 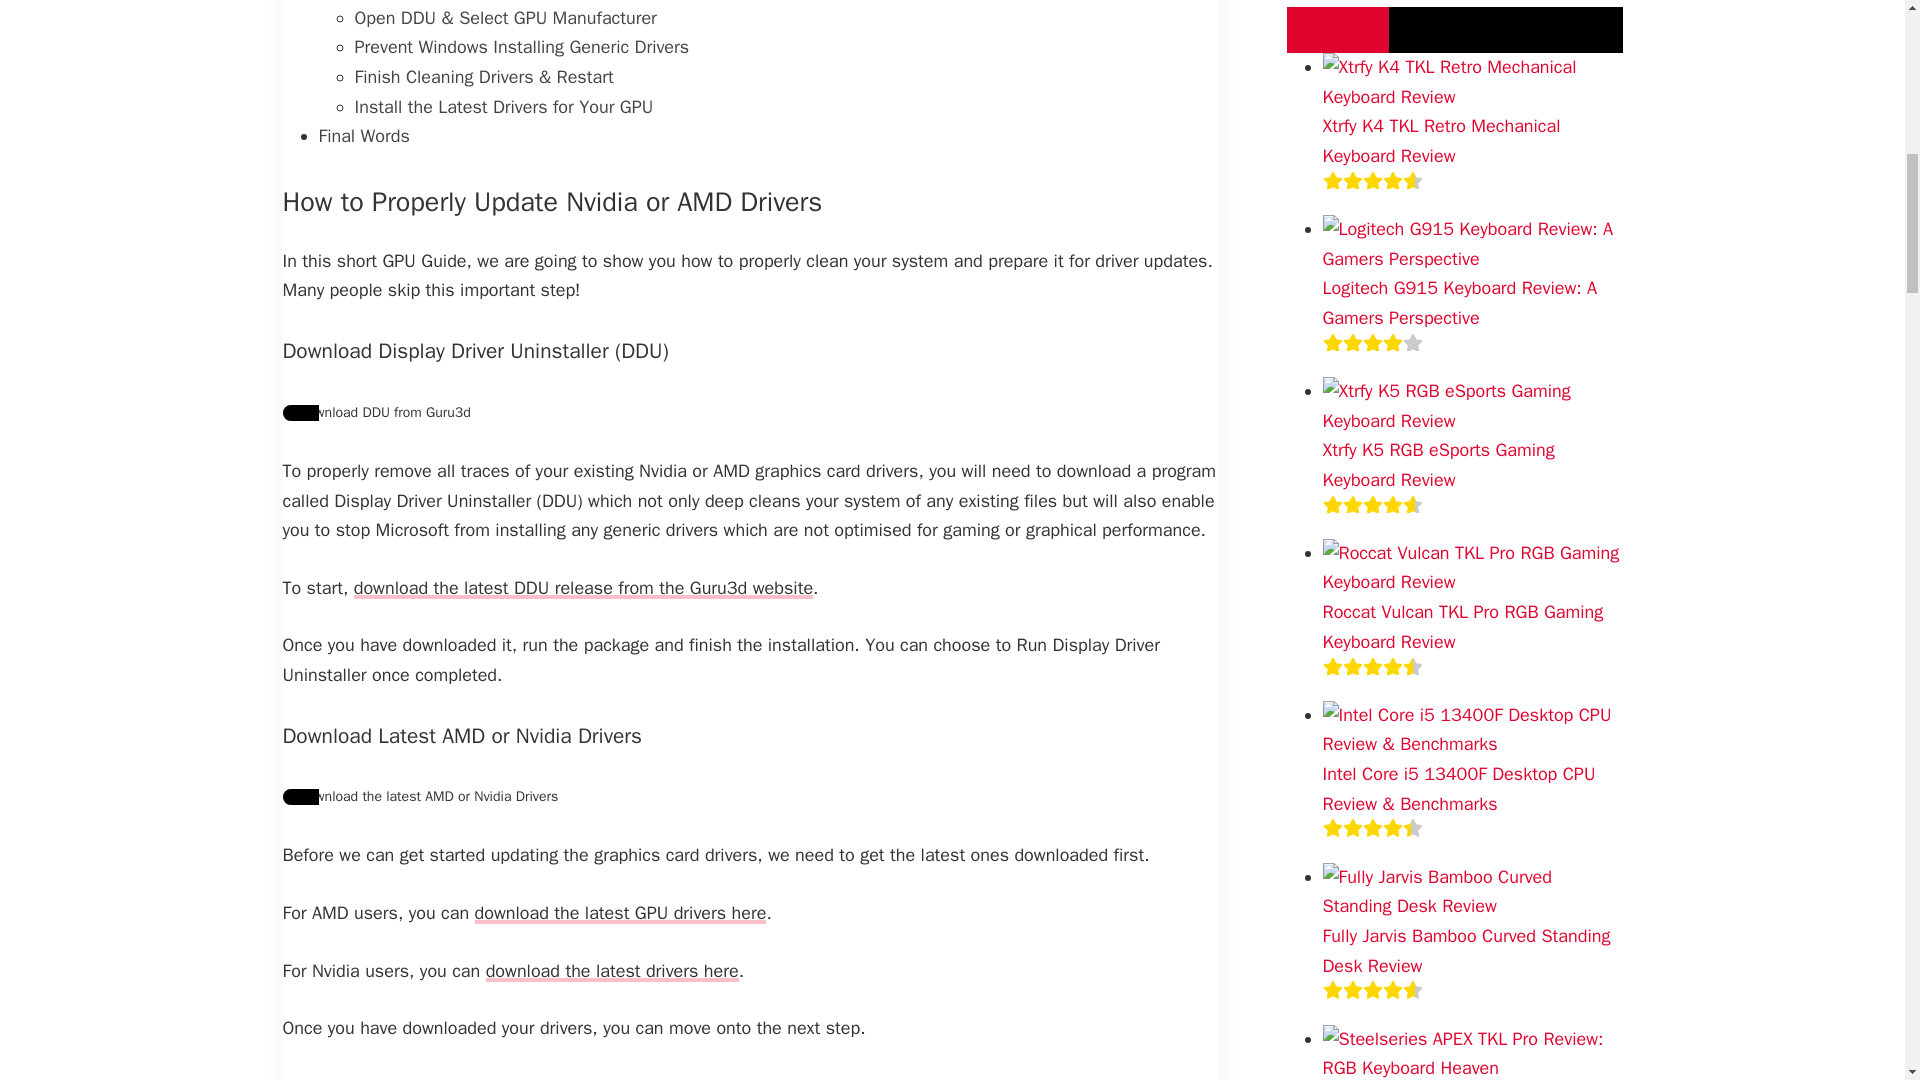 I want to click on download the latest drivers here, so click(x=612, y=970).